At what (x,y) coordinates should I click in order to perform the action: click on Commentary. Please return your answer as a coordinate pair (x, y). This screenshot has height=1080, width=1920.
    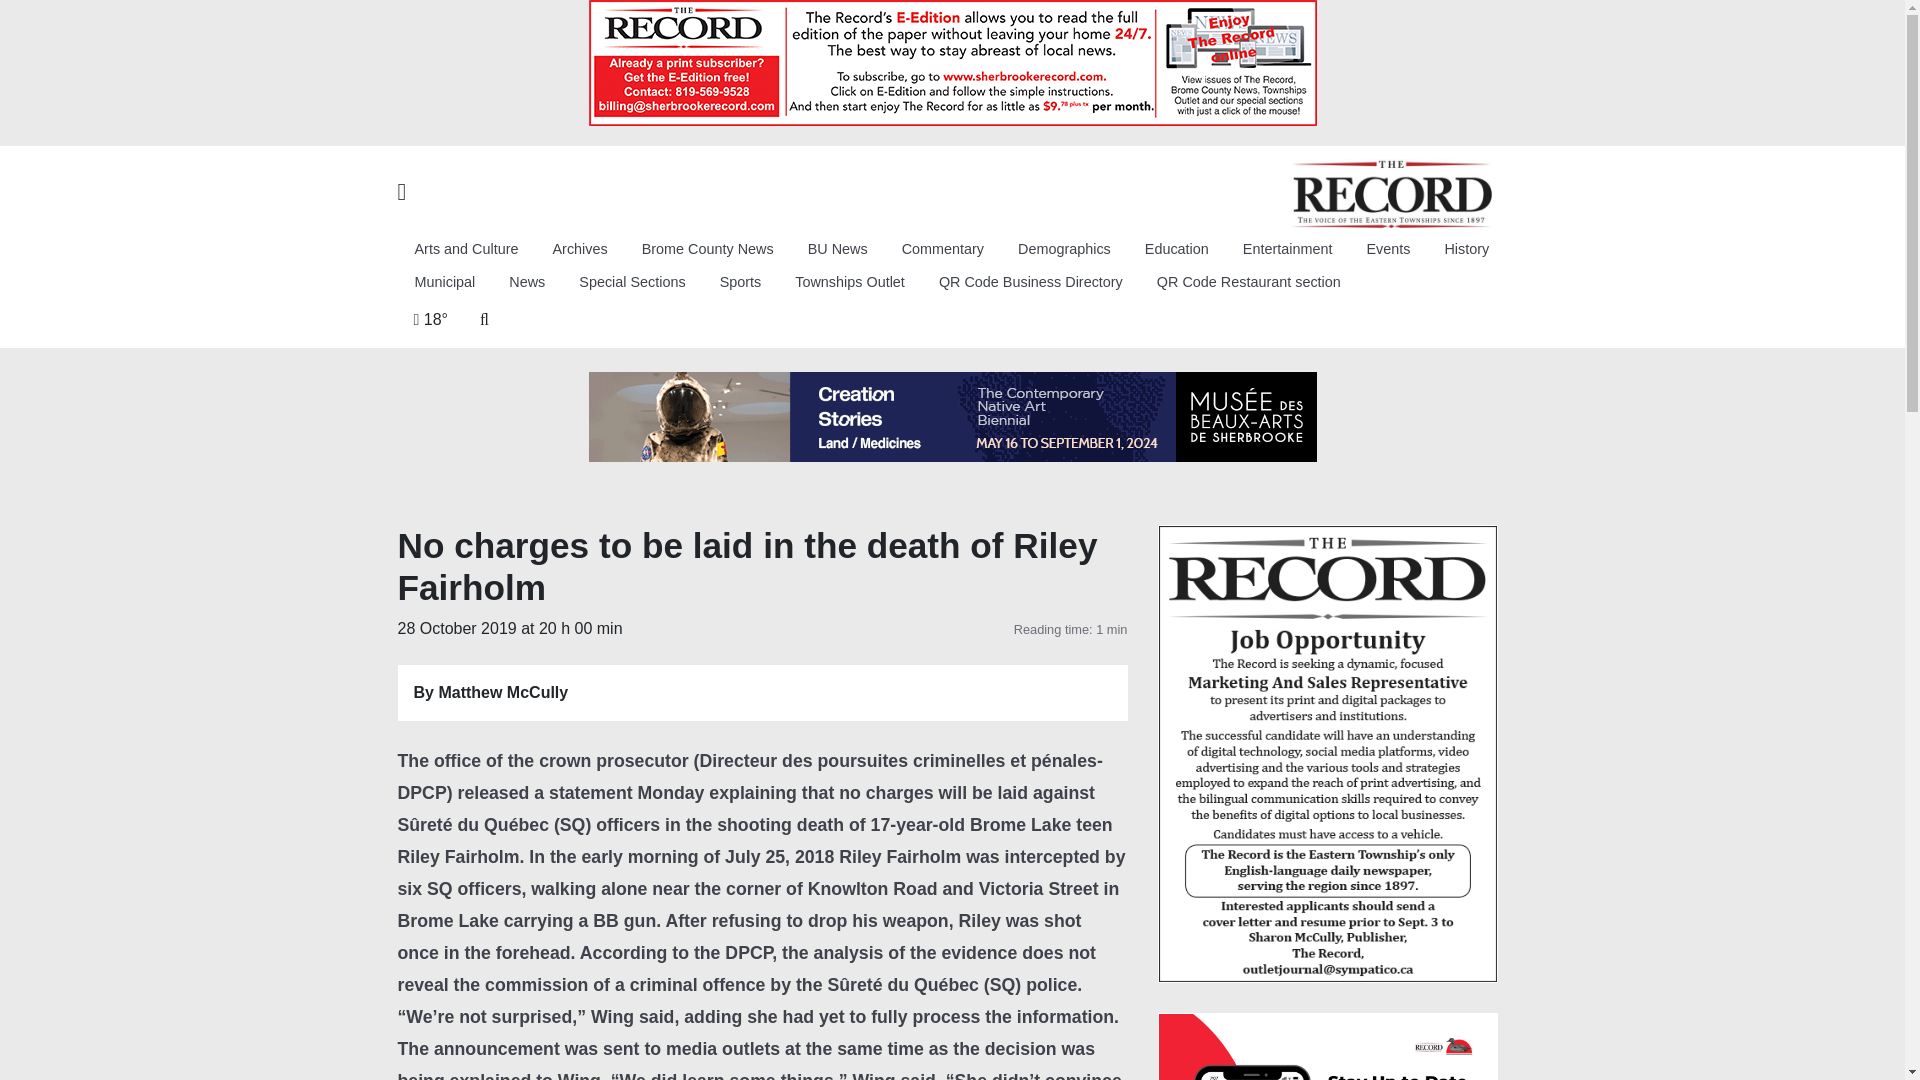
    Looking at the image, I should click on (942, 249).